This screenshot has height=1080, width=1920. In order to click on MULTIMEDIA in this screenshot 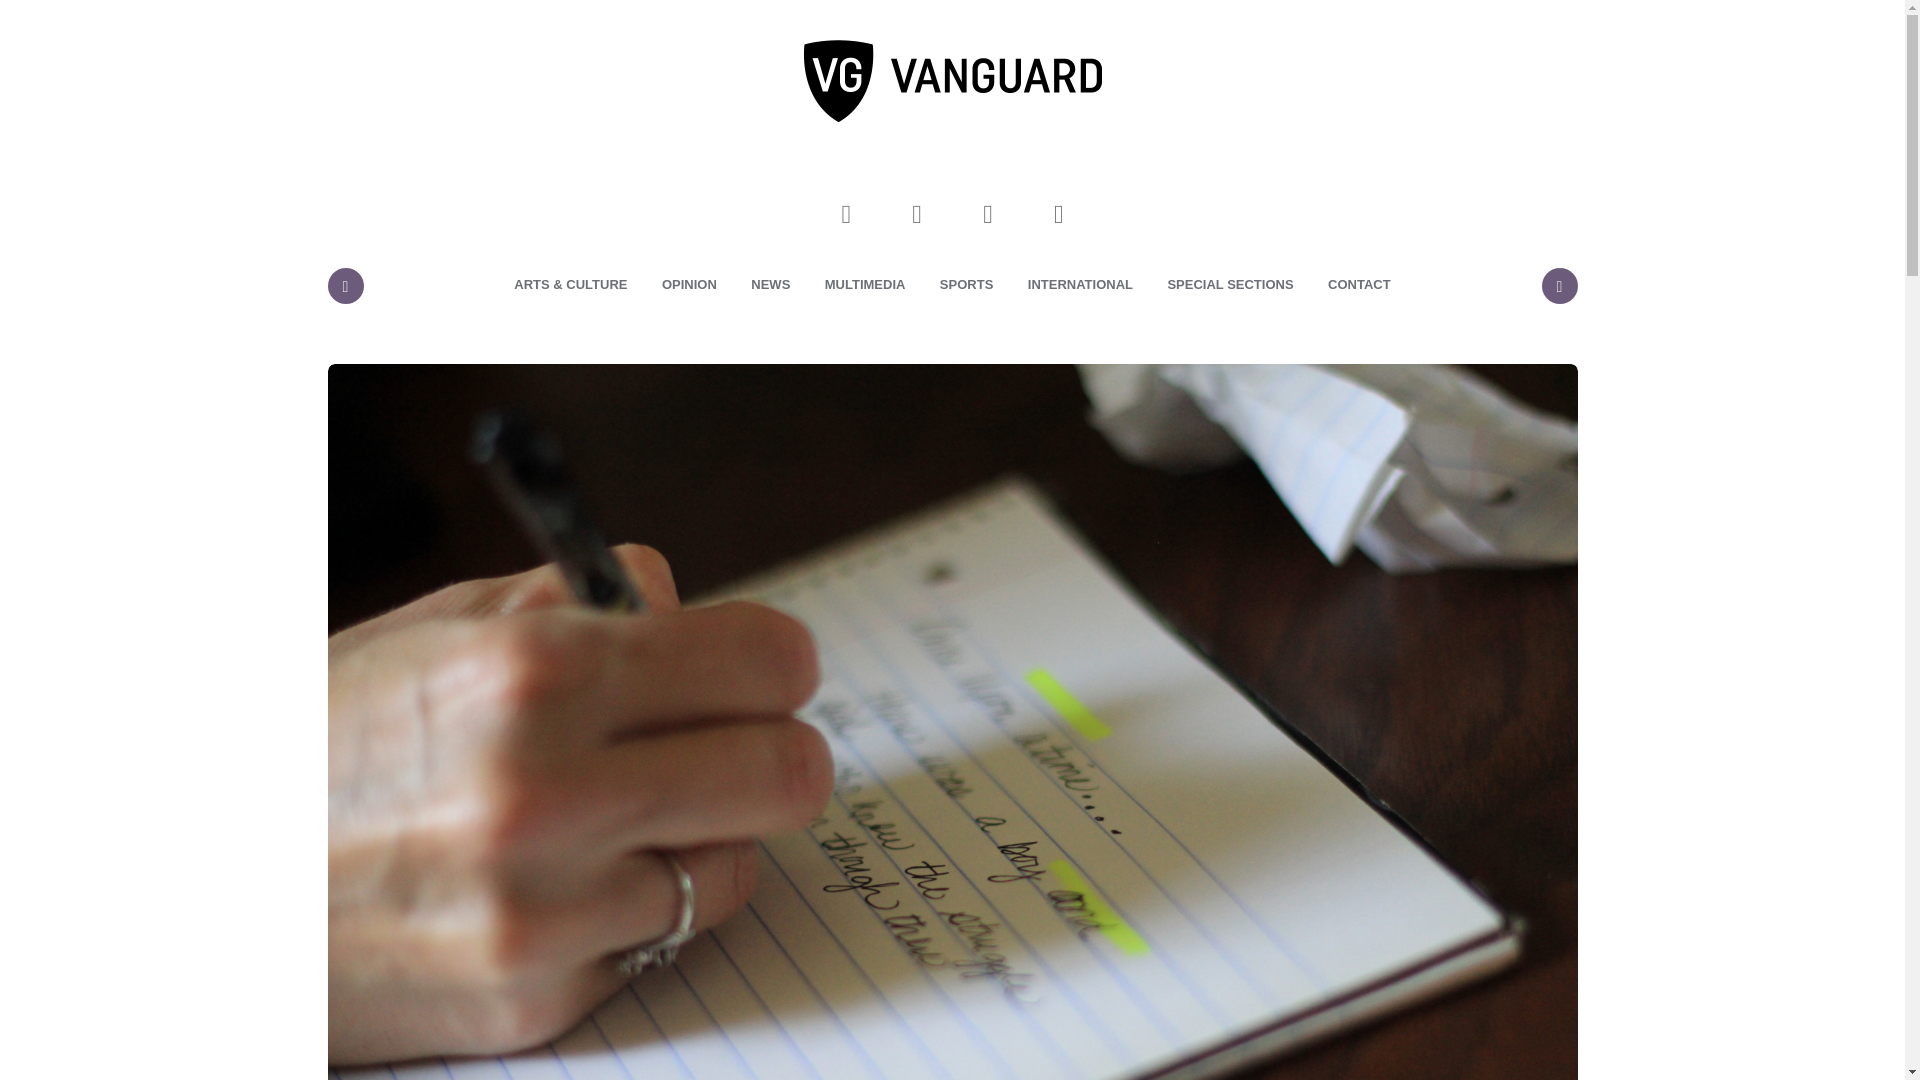, I will do `click(866, 285)`.